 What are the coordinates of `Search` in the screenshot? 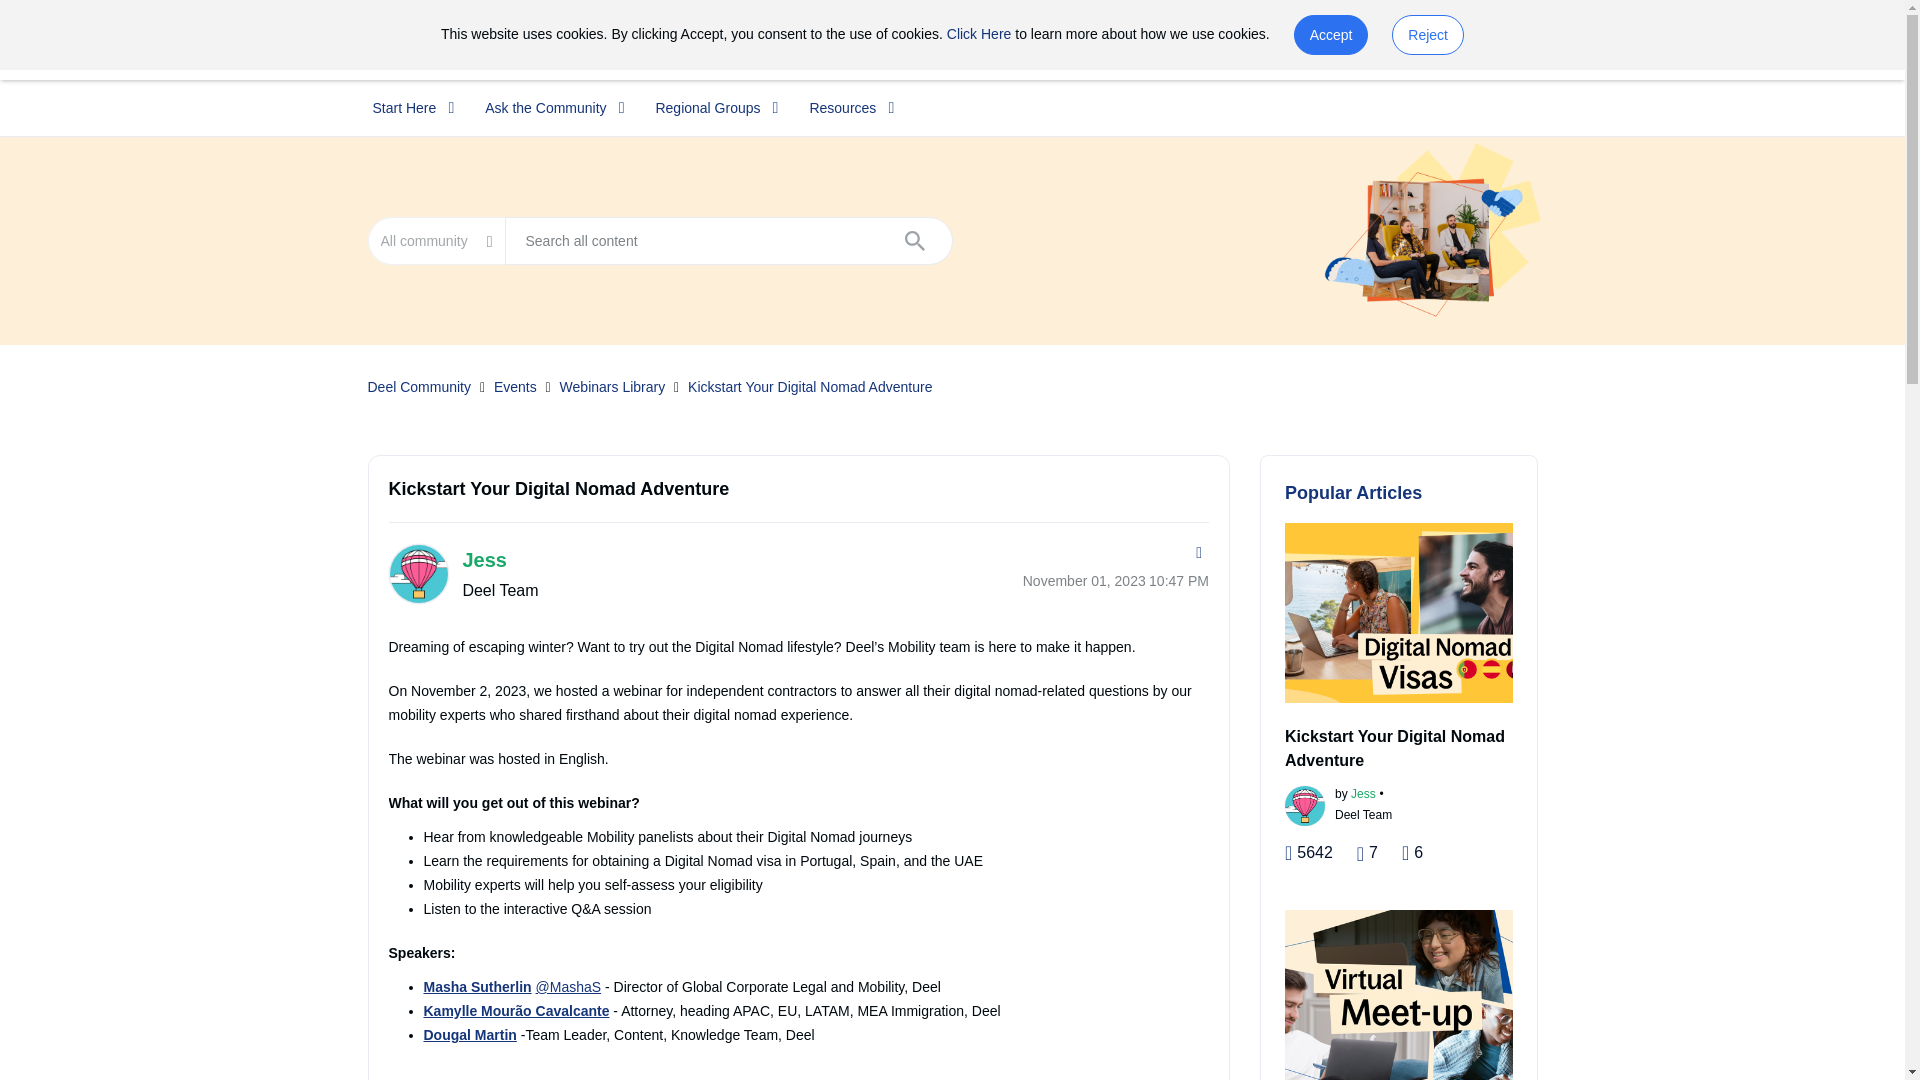 It's located at (728, 240).